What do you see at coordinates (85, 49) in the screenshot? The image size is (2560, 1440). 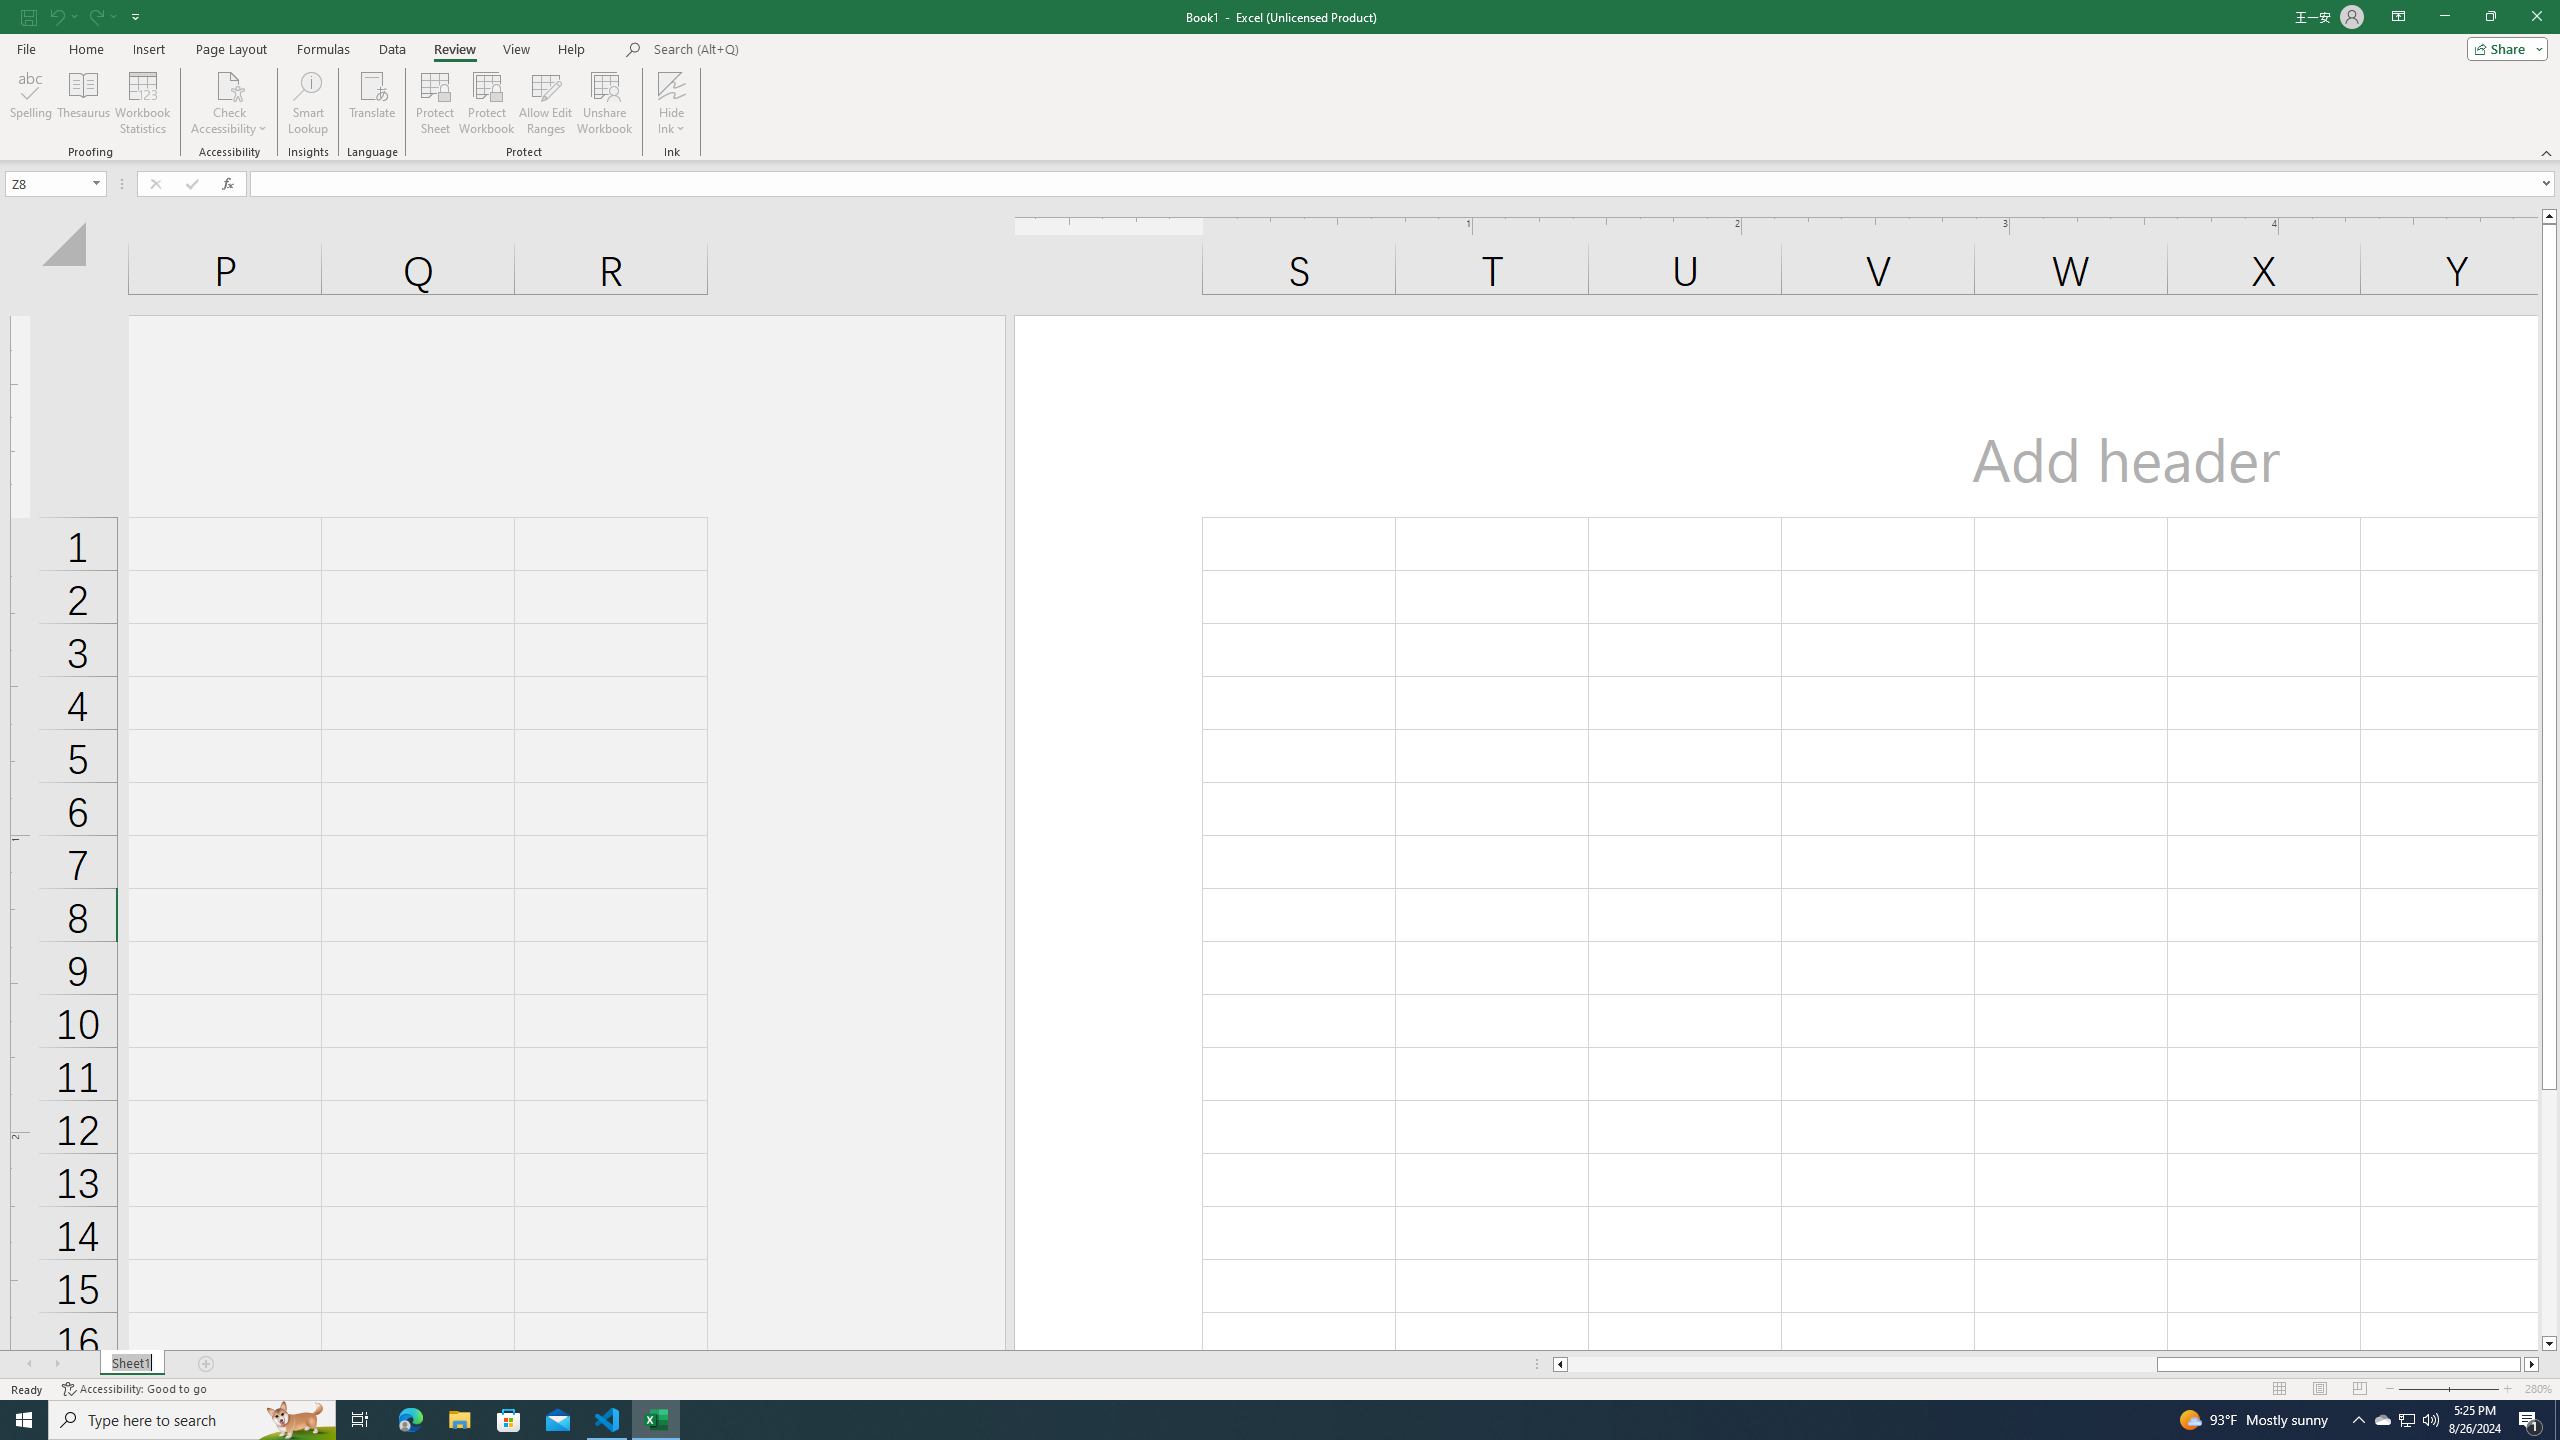 I see `Home` at bounding box center [85, 49].